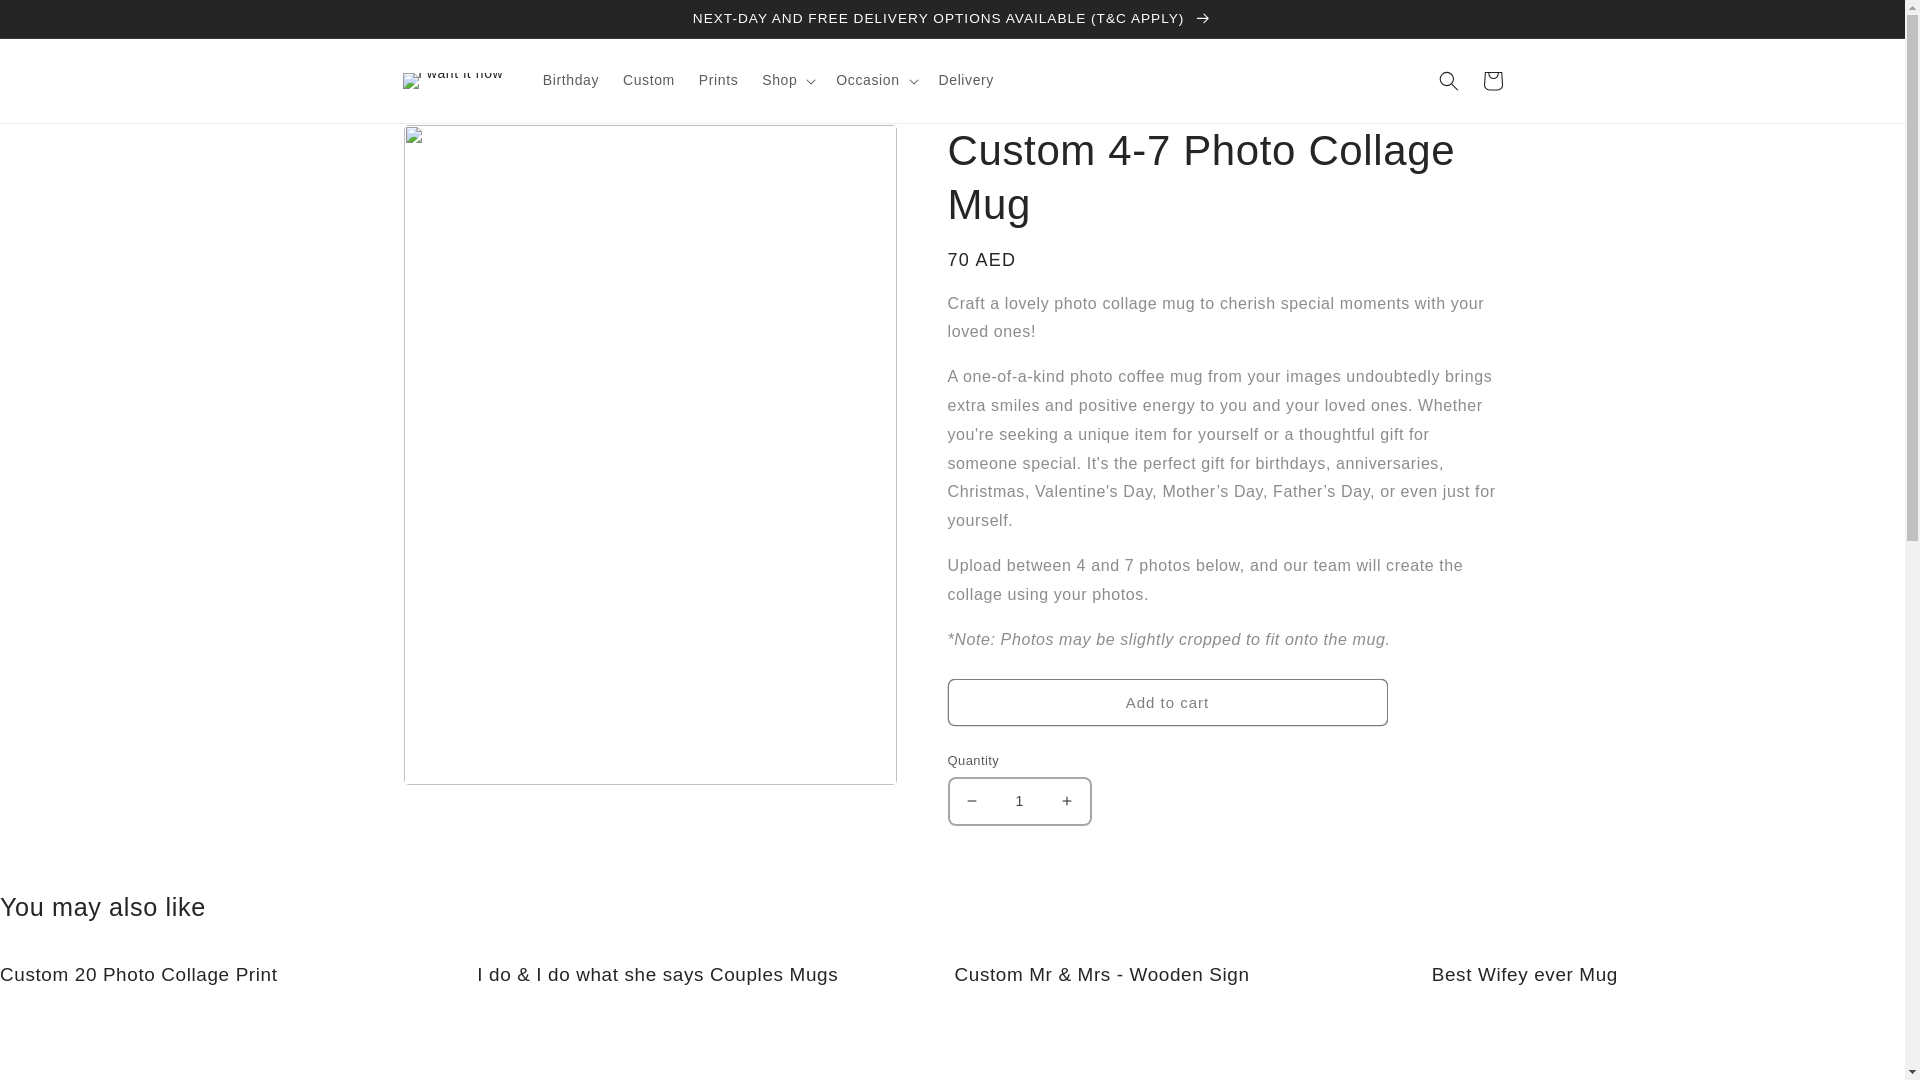 Image resolution: width=1920 pixels, height=1080 pixels. What do you see at coordinates (1019, 801) in the screenshot?
I see `1` at bounding box center [1019, 801].